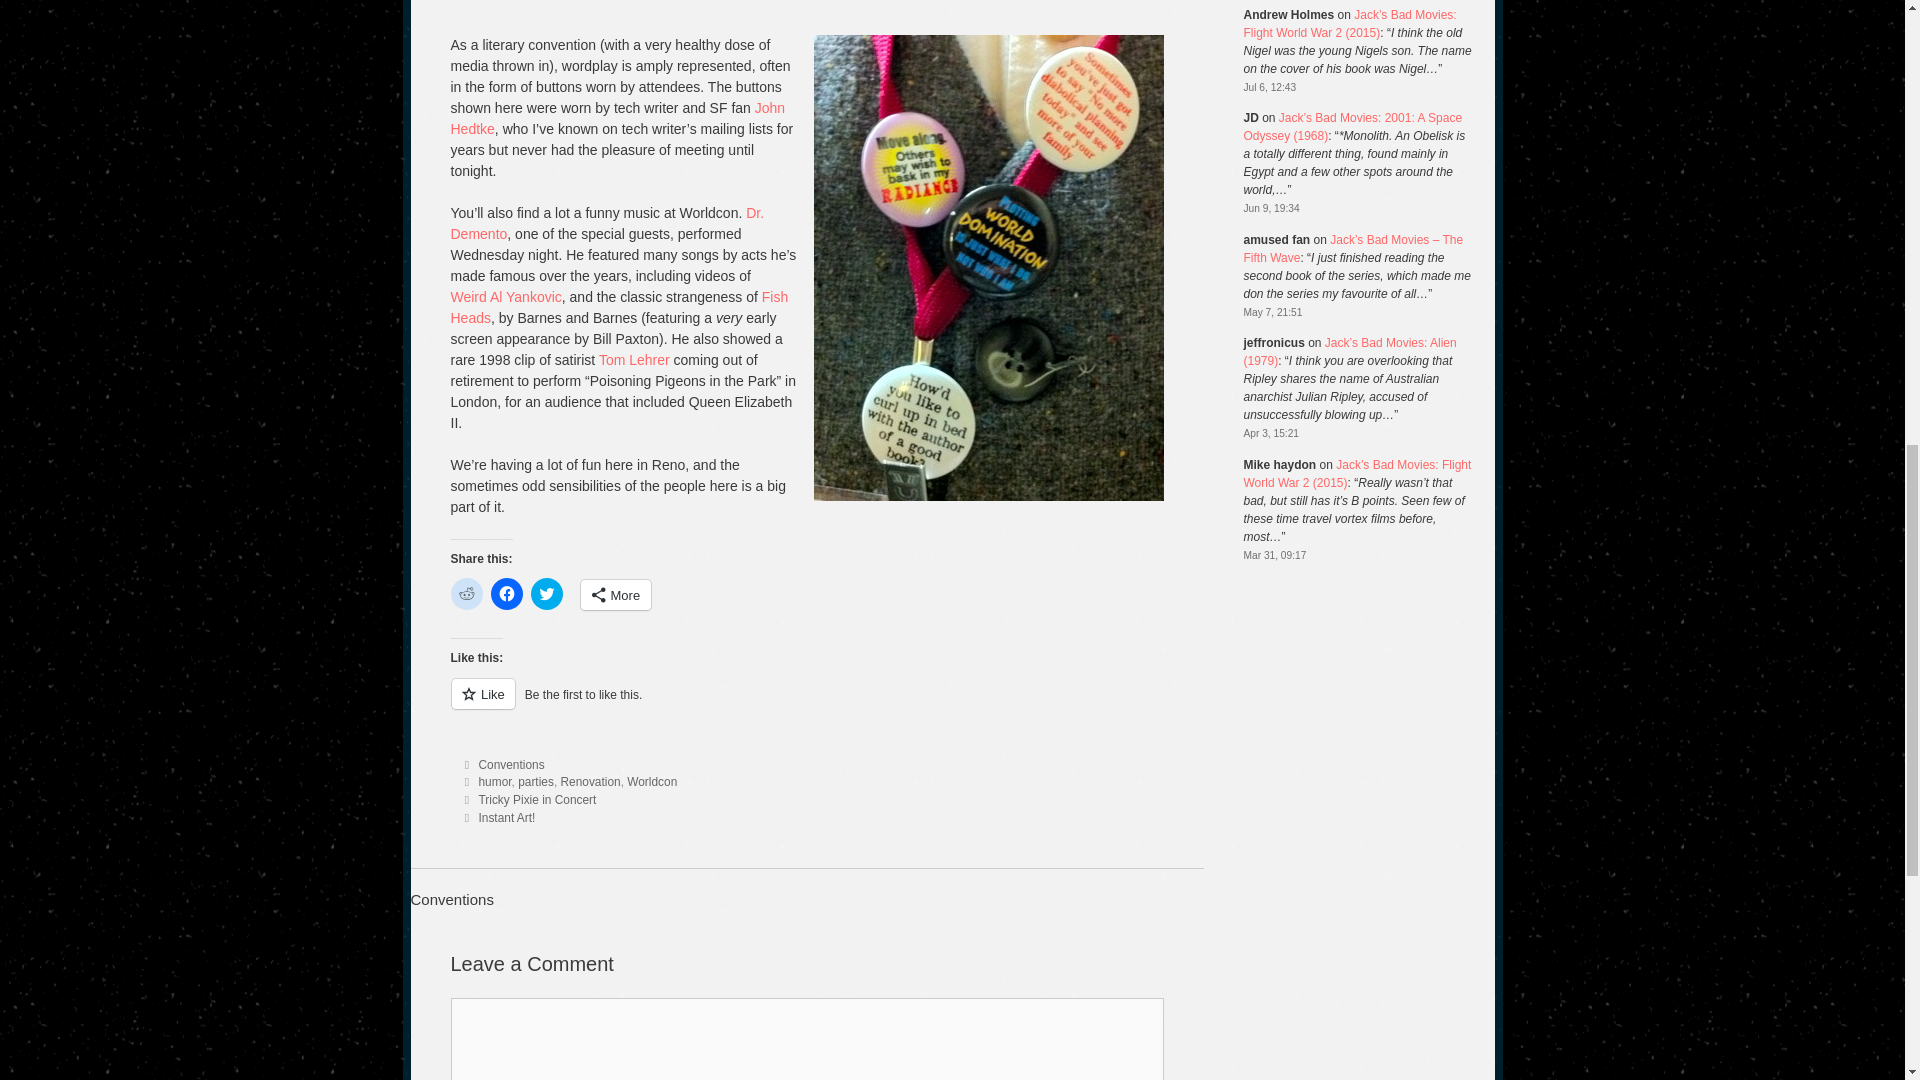 Image resolution: width=1920 pixels, height=1080 pixels. I want to click on Tricky Pixie in Concert, so click(536, 799).